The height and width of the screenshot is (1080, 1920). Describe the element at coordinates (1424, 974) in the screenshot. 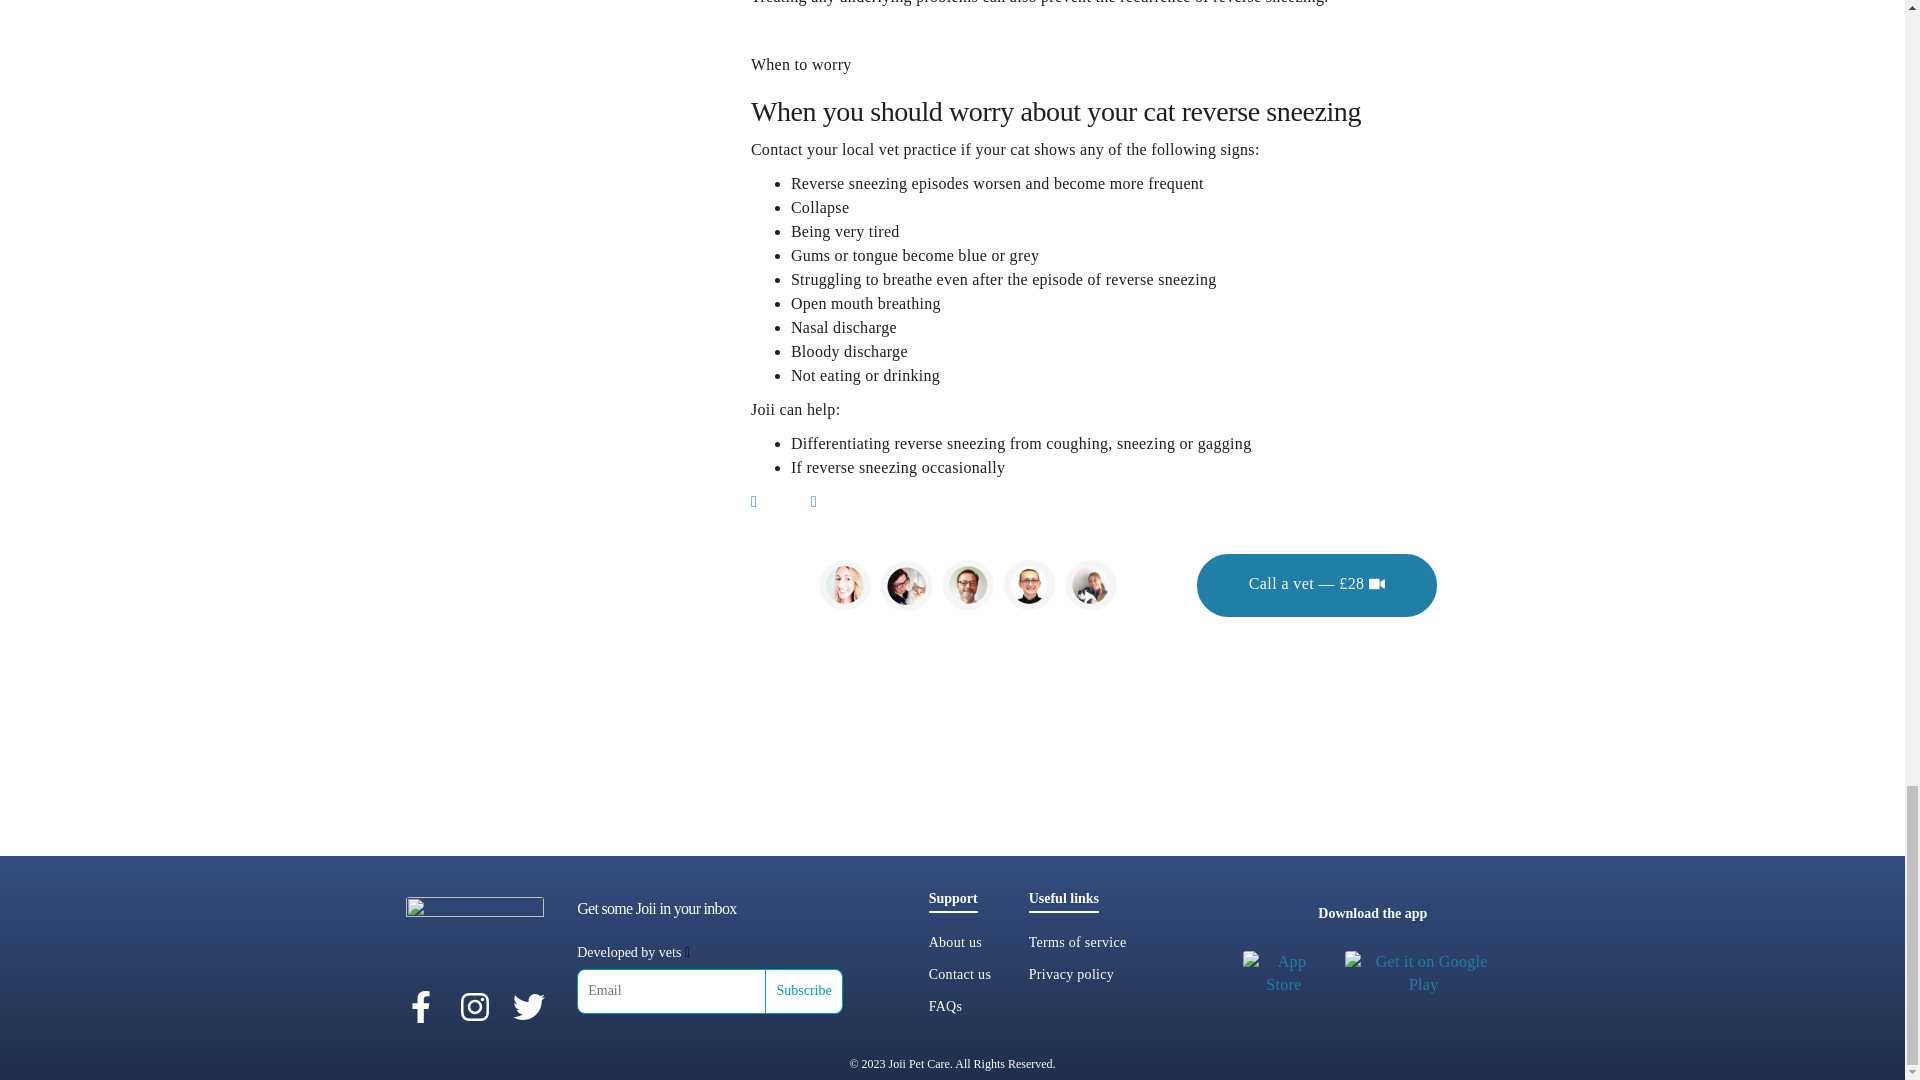

I see `Get it on Google Play` at that location.